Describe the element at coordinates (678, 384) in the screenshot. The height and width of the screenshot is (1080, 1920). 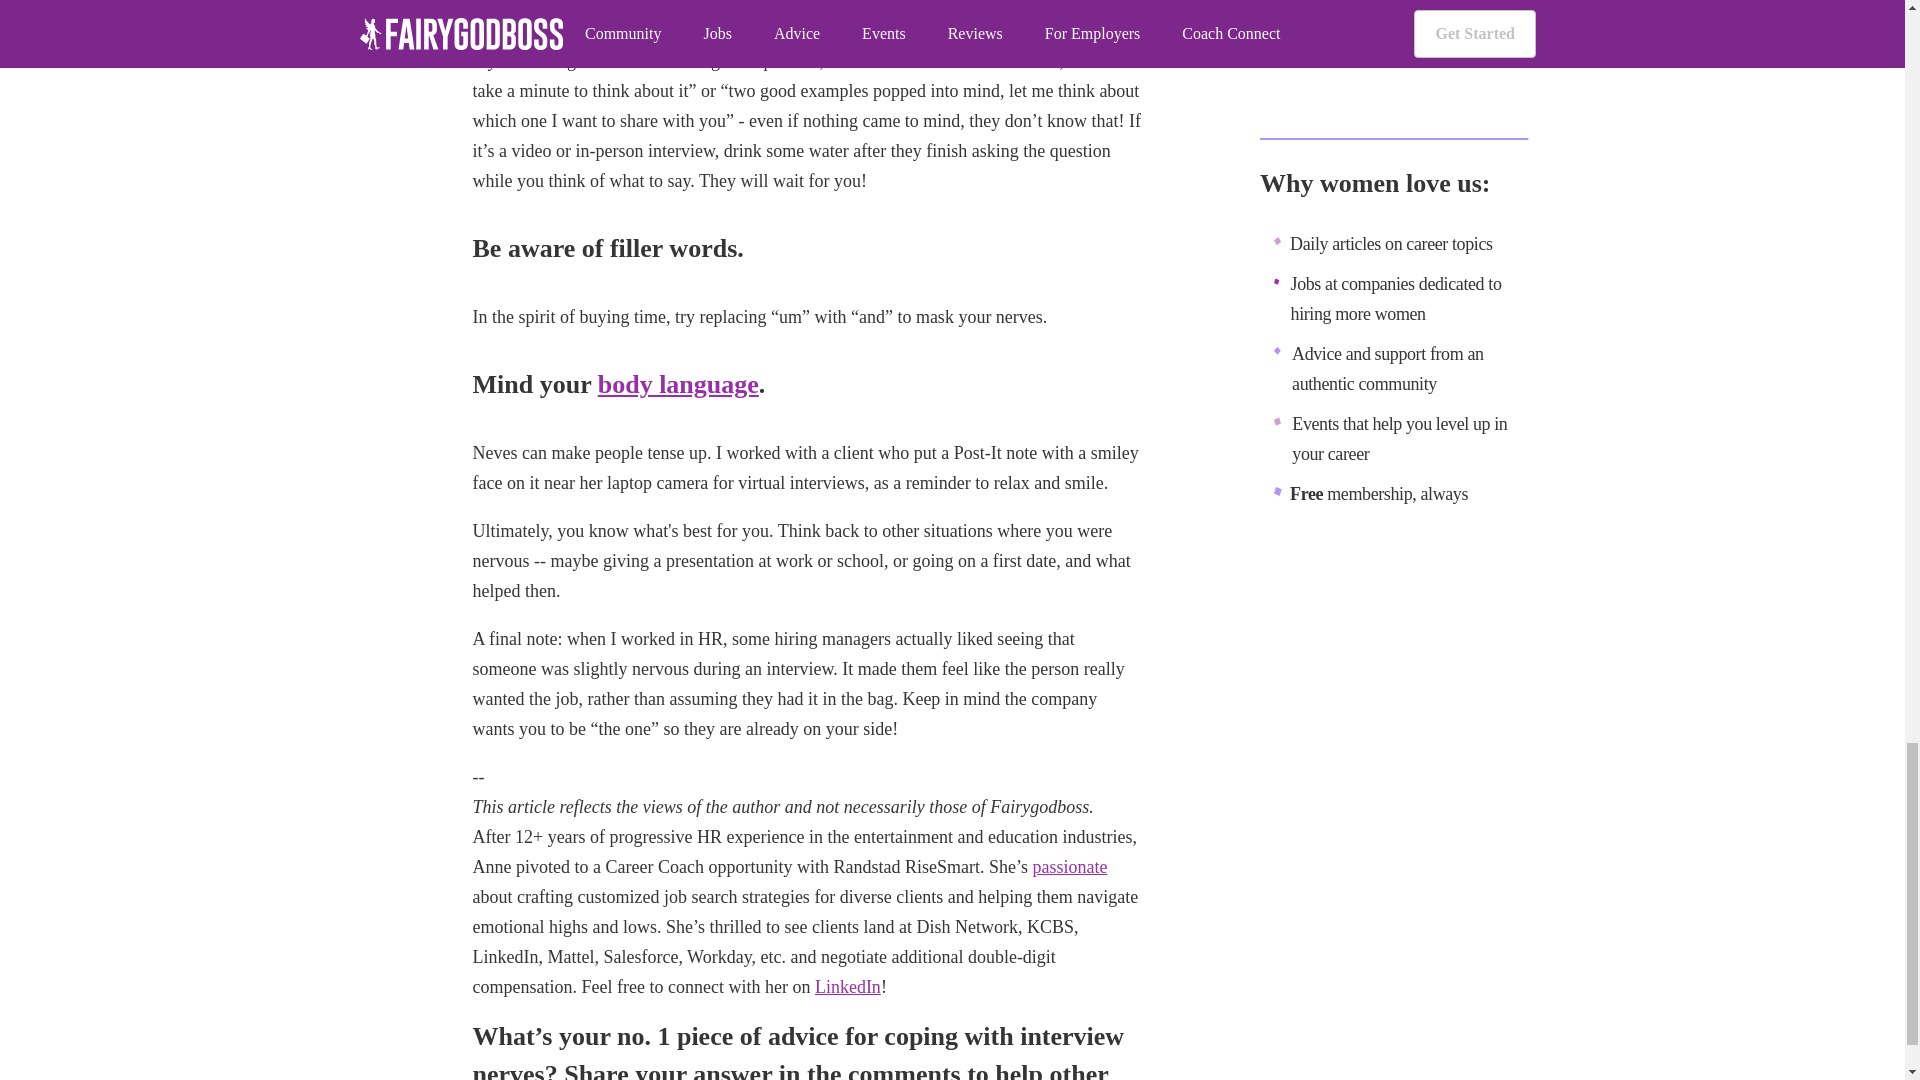
I see `body language` at that location.